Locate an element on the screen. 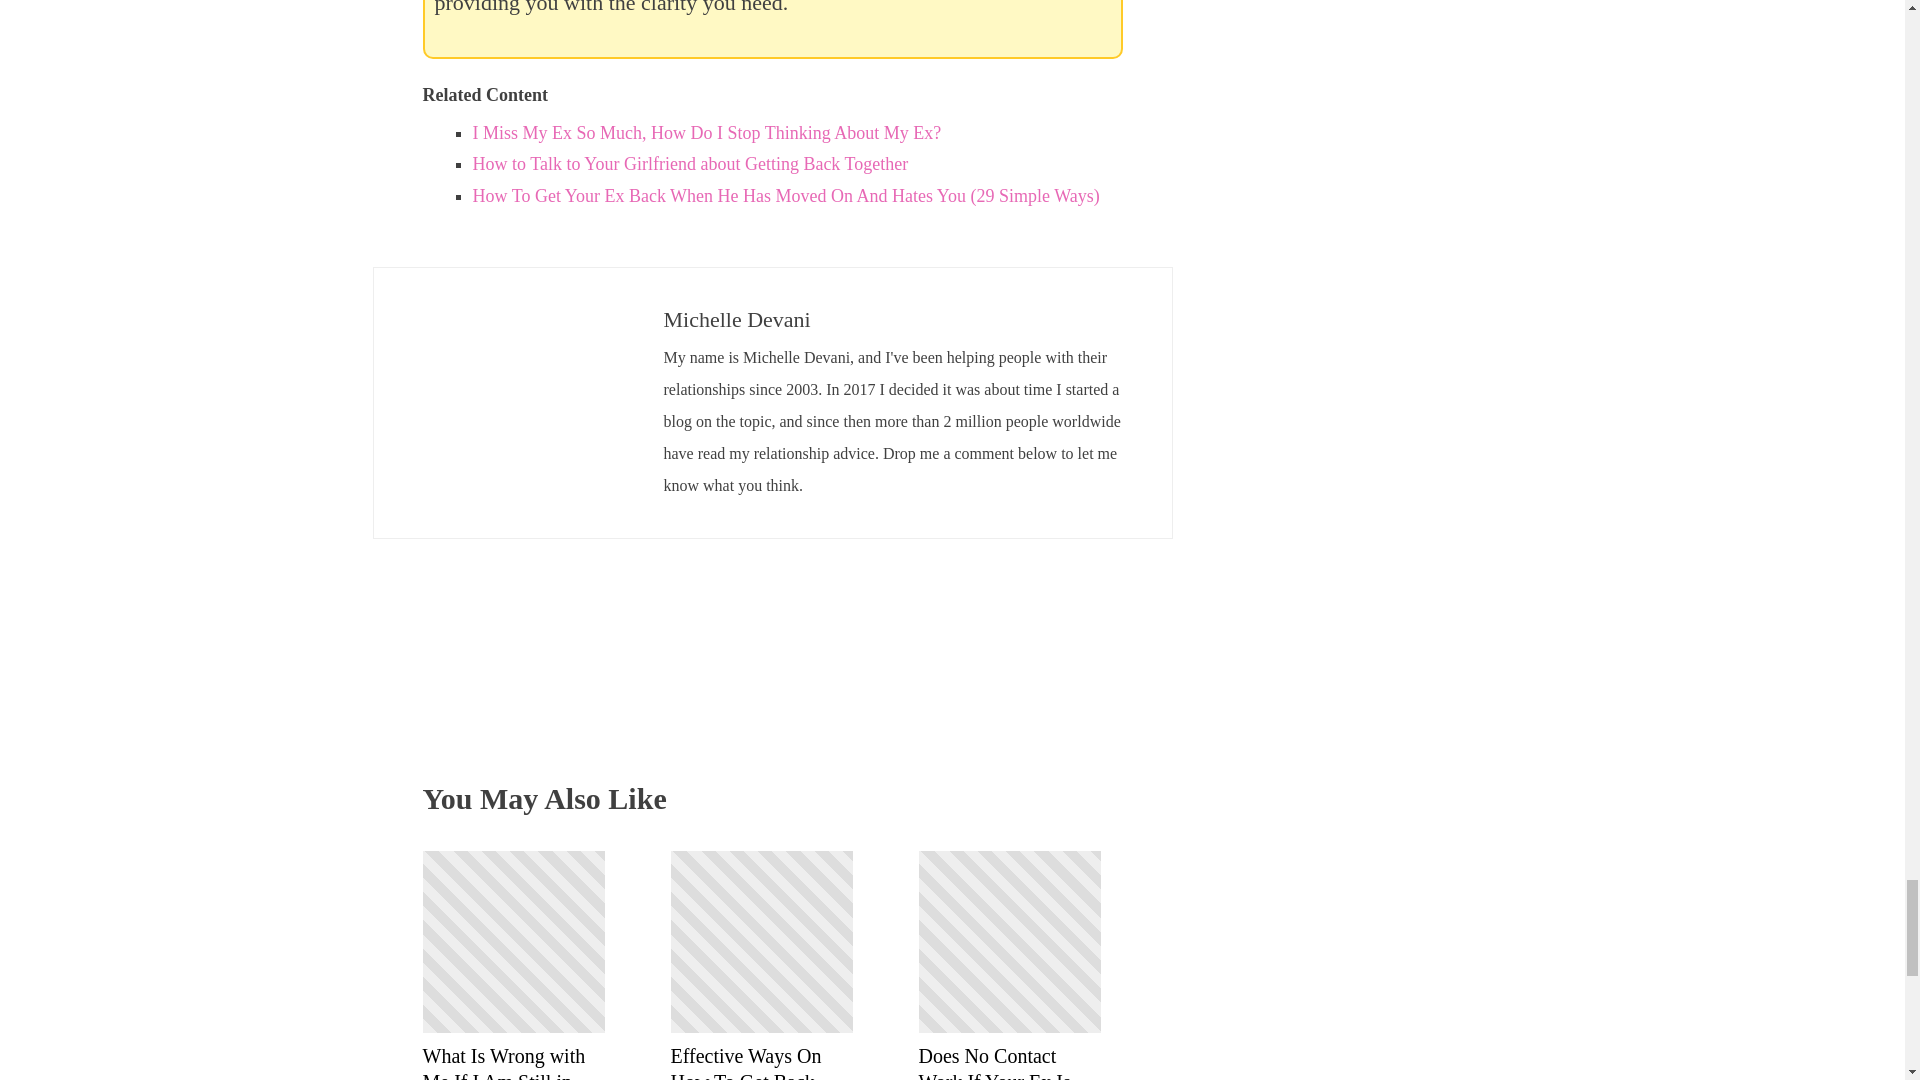 The height and width of the screenshot is (1080, 1920). I Miss My Ex So Much, How Do I Stop Thinking About My Ex? is located at coordinates (706, 132).